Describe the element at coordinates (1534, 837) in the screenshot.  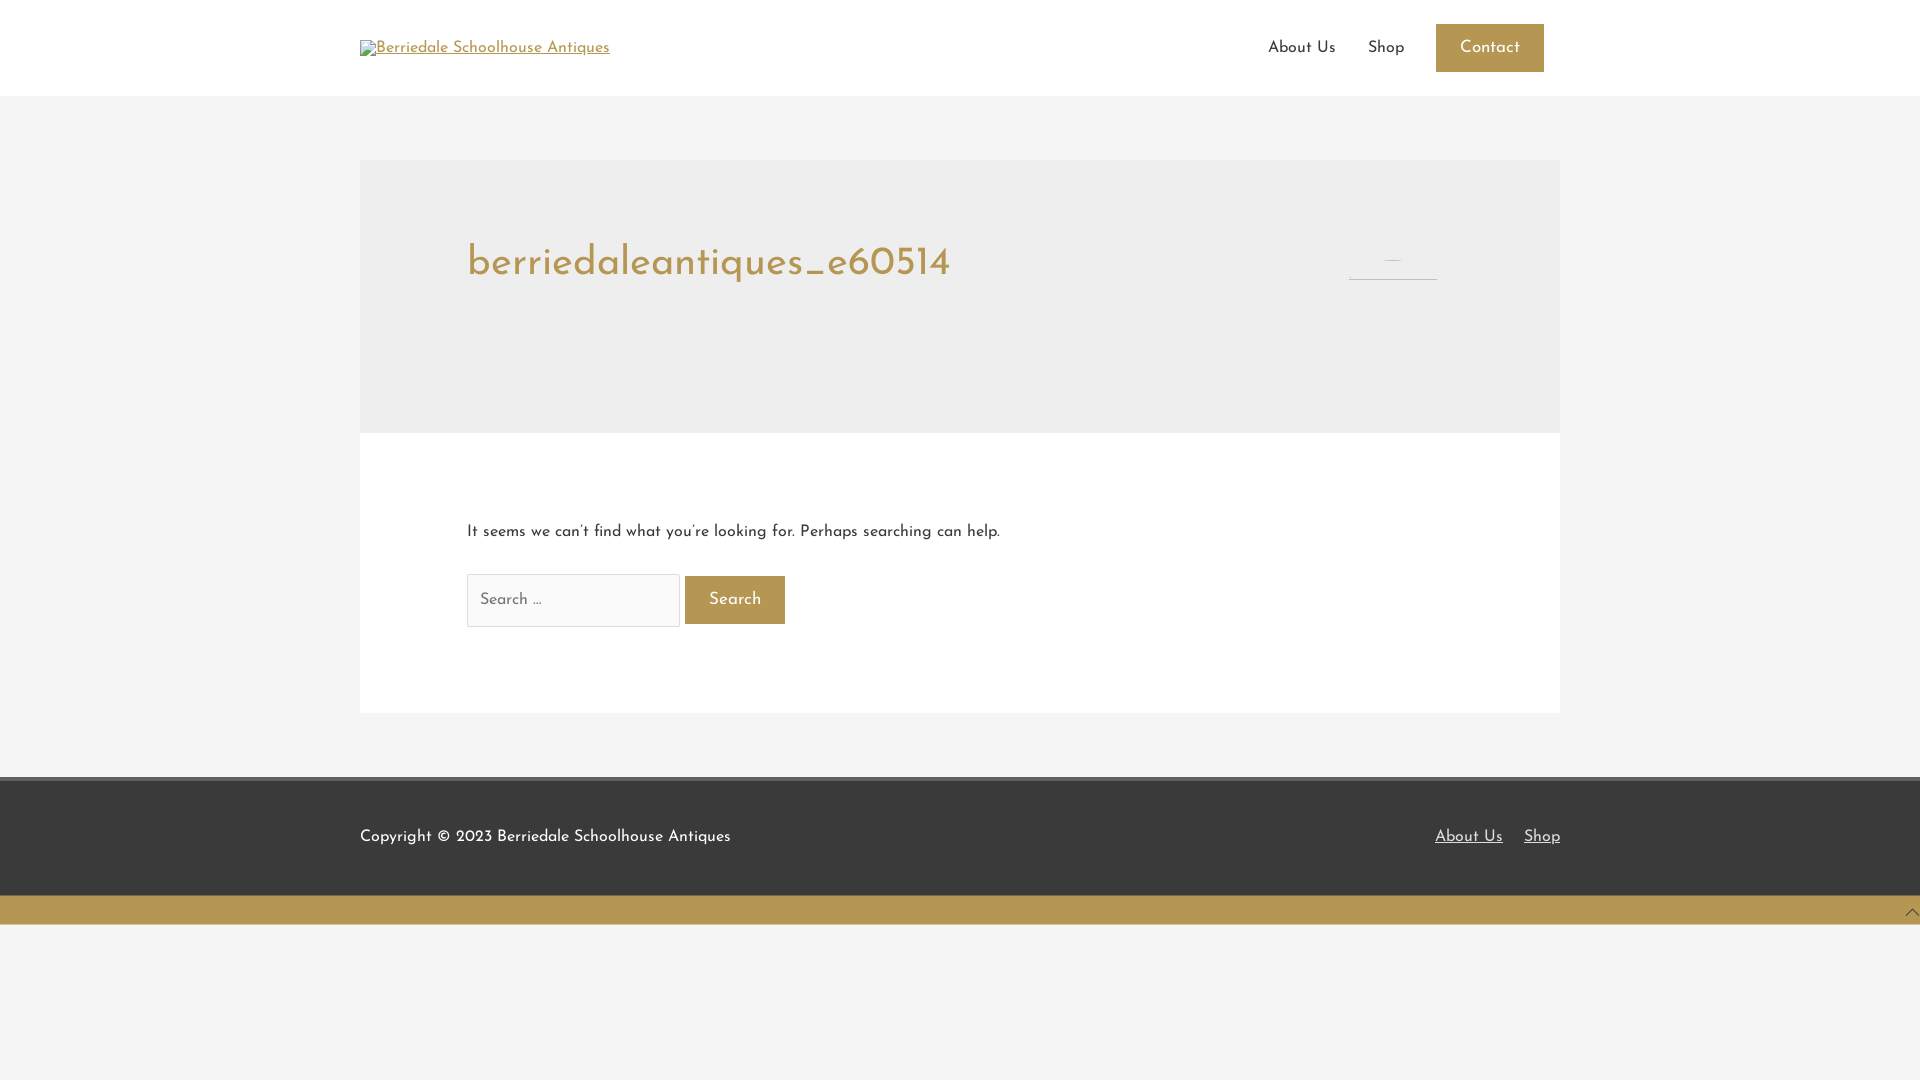
I see `Shop` at that location.